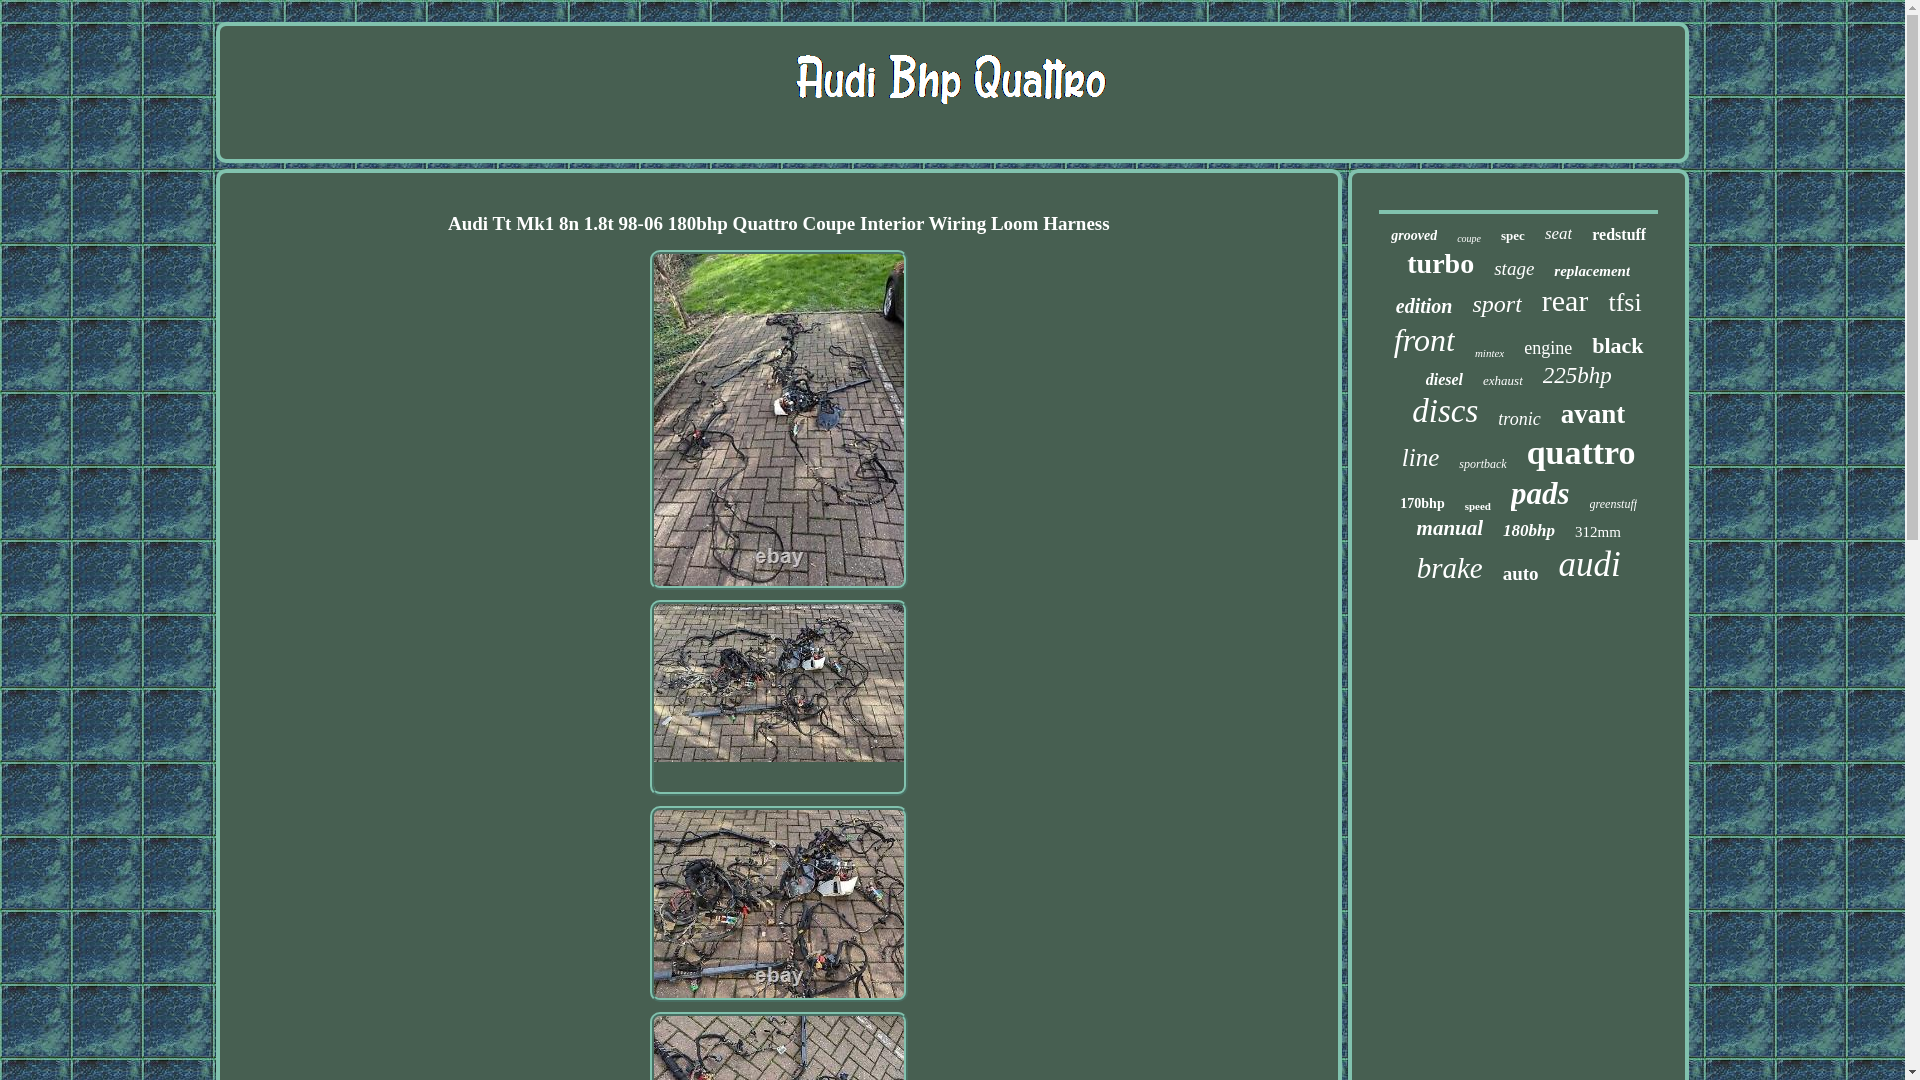 The image size is (1920, 1080). What do you see at coordinates (1413, 236) in the screenshot?
I see `grooved` at bounding box center [1413, 236].